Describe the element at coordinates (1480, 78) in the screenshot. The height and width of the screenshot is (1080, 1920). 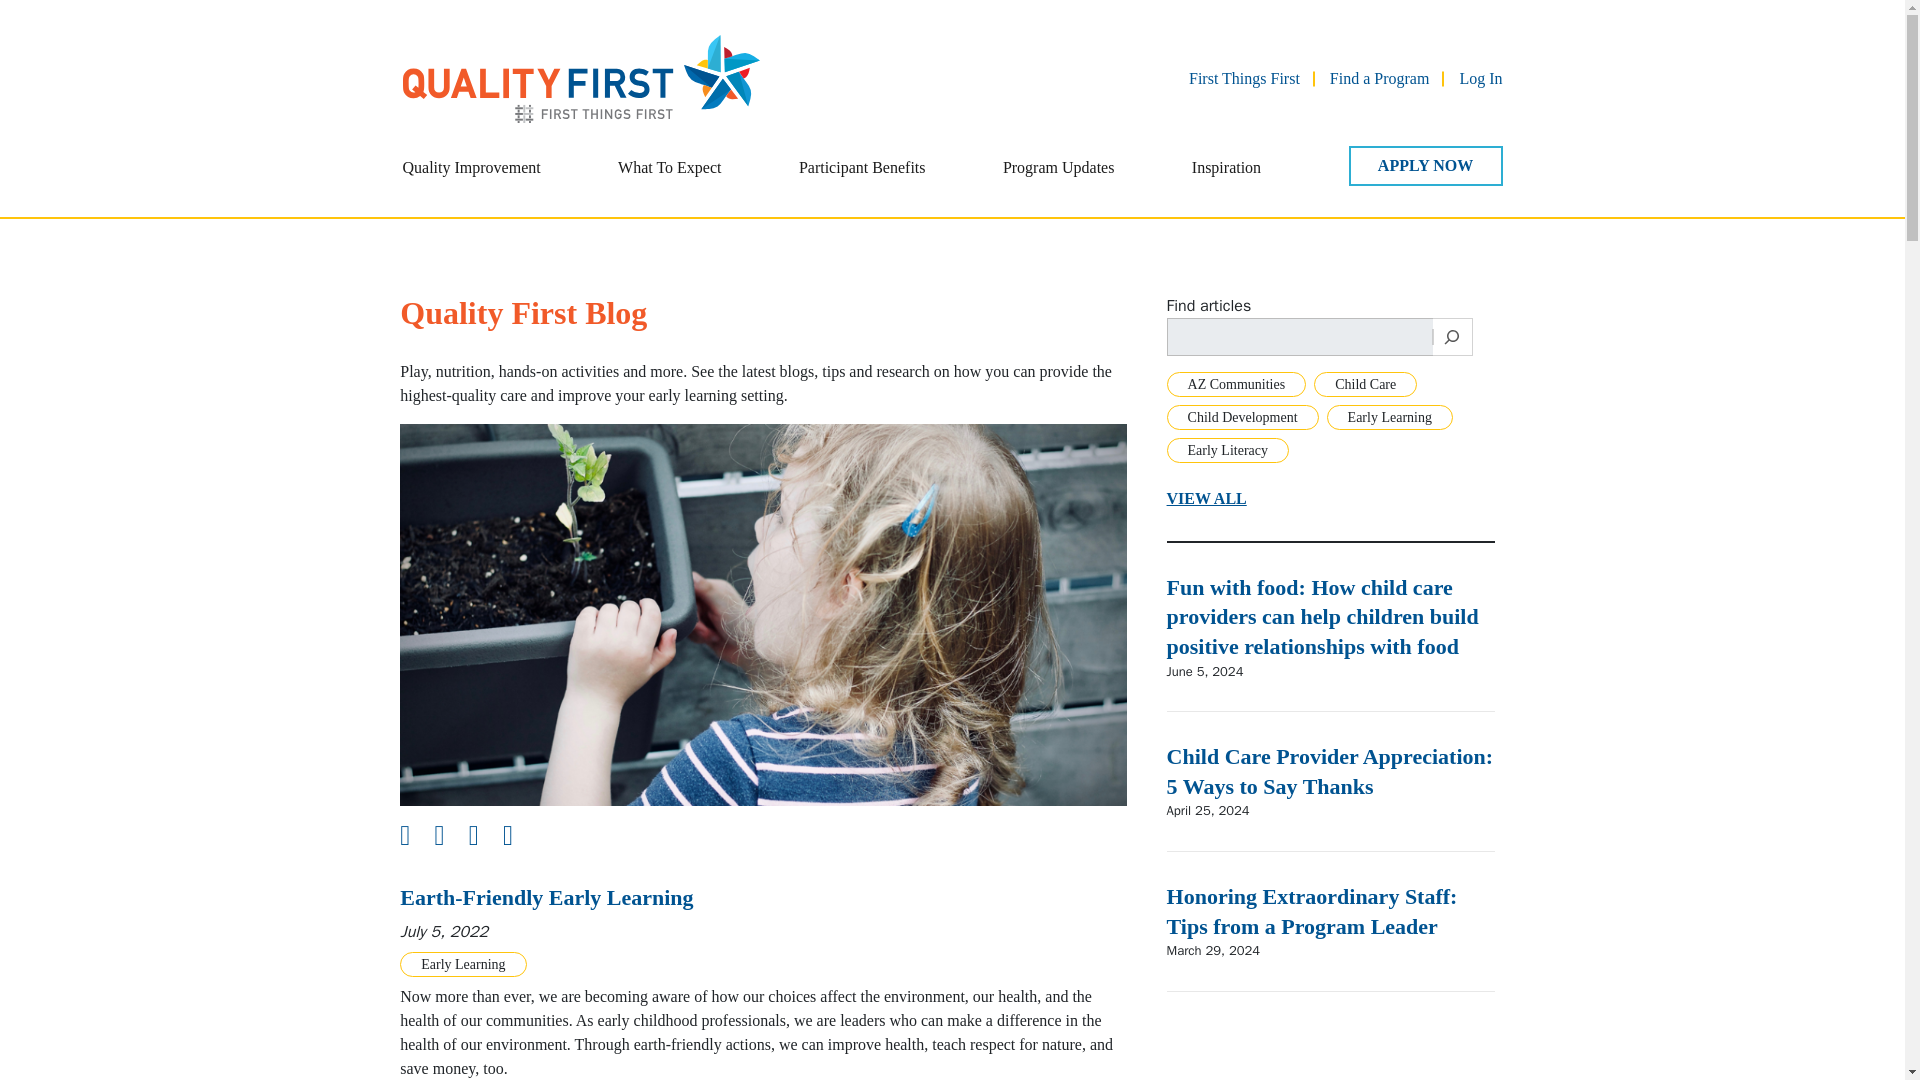
I see `Log In` at that location.